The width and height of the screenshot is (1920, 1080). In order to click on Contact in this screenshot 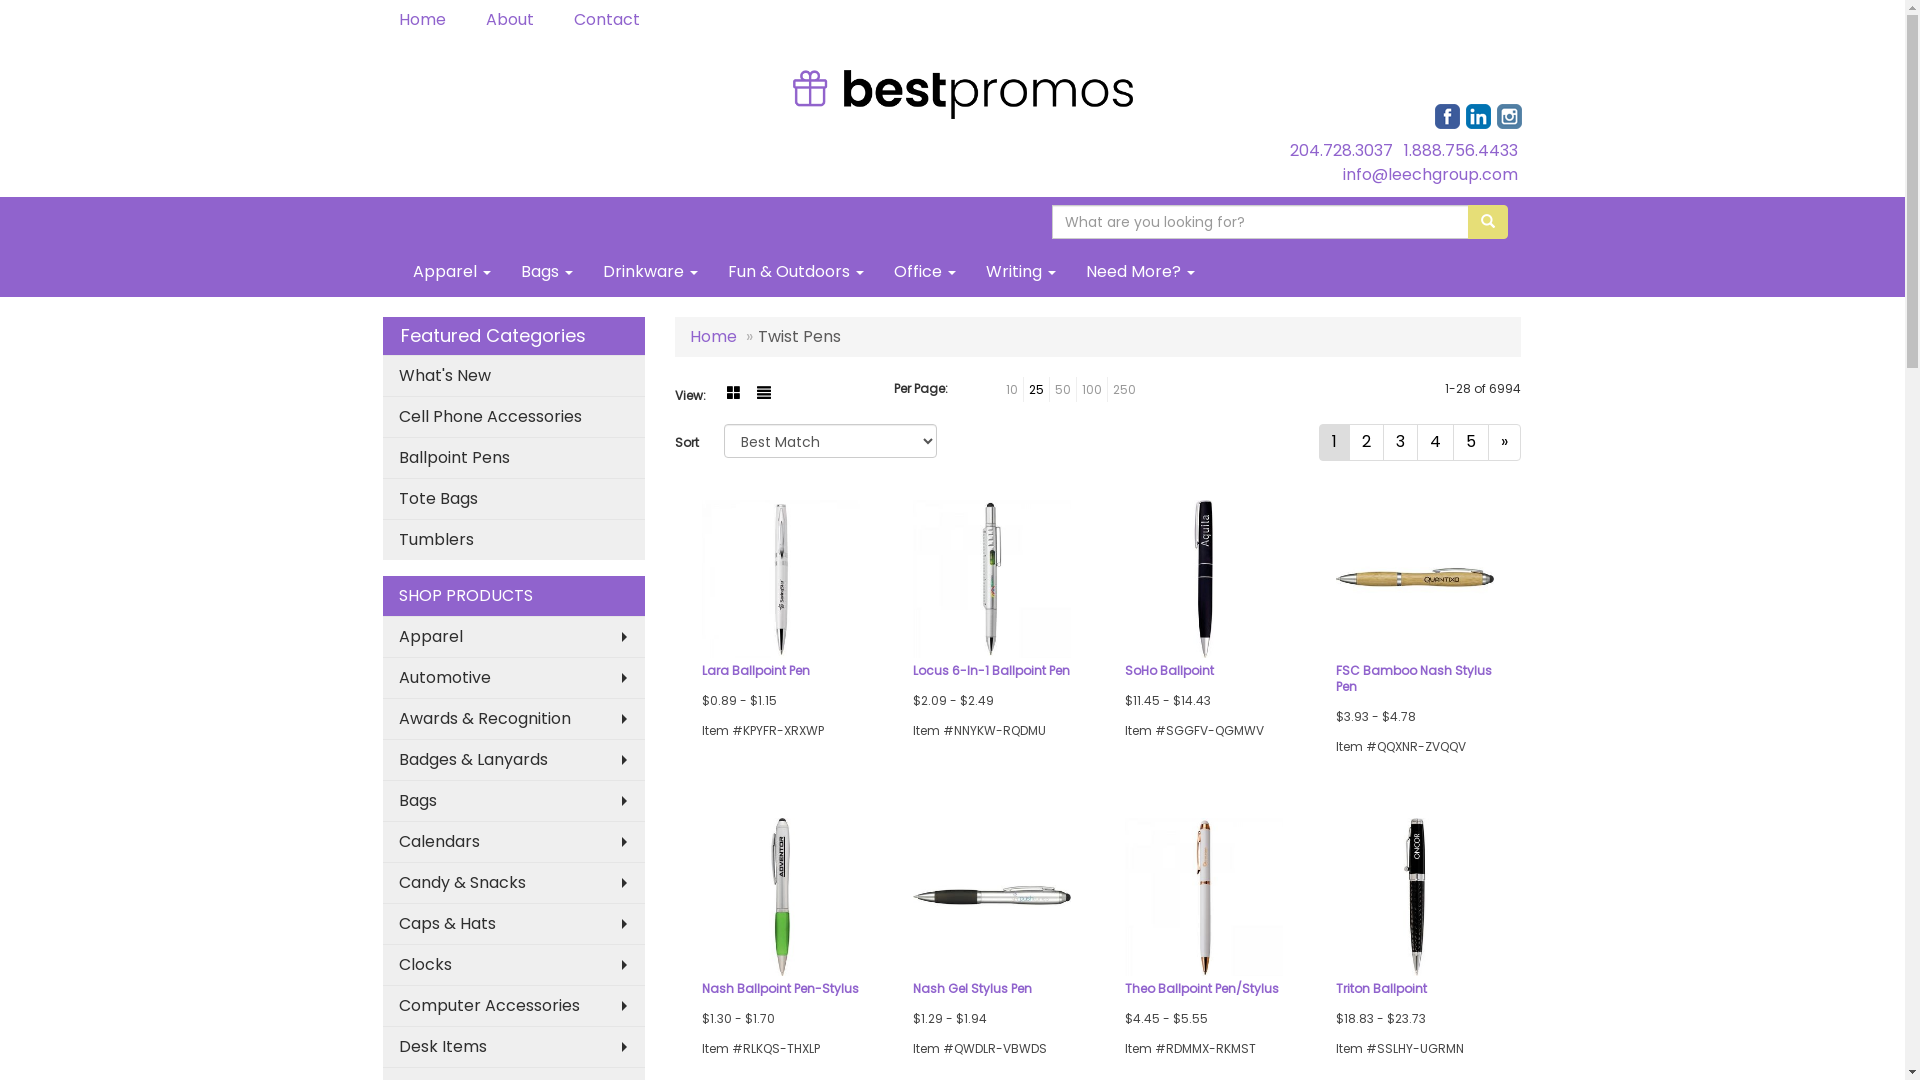, I will do `click(611, 20)`.